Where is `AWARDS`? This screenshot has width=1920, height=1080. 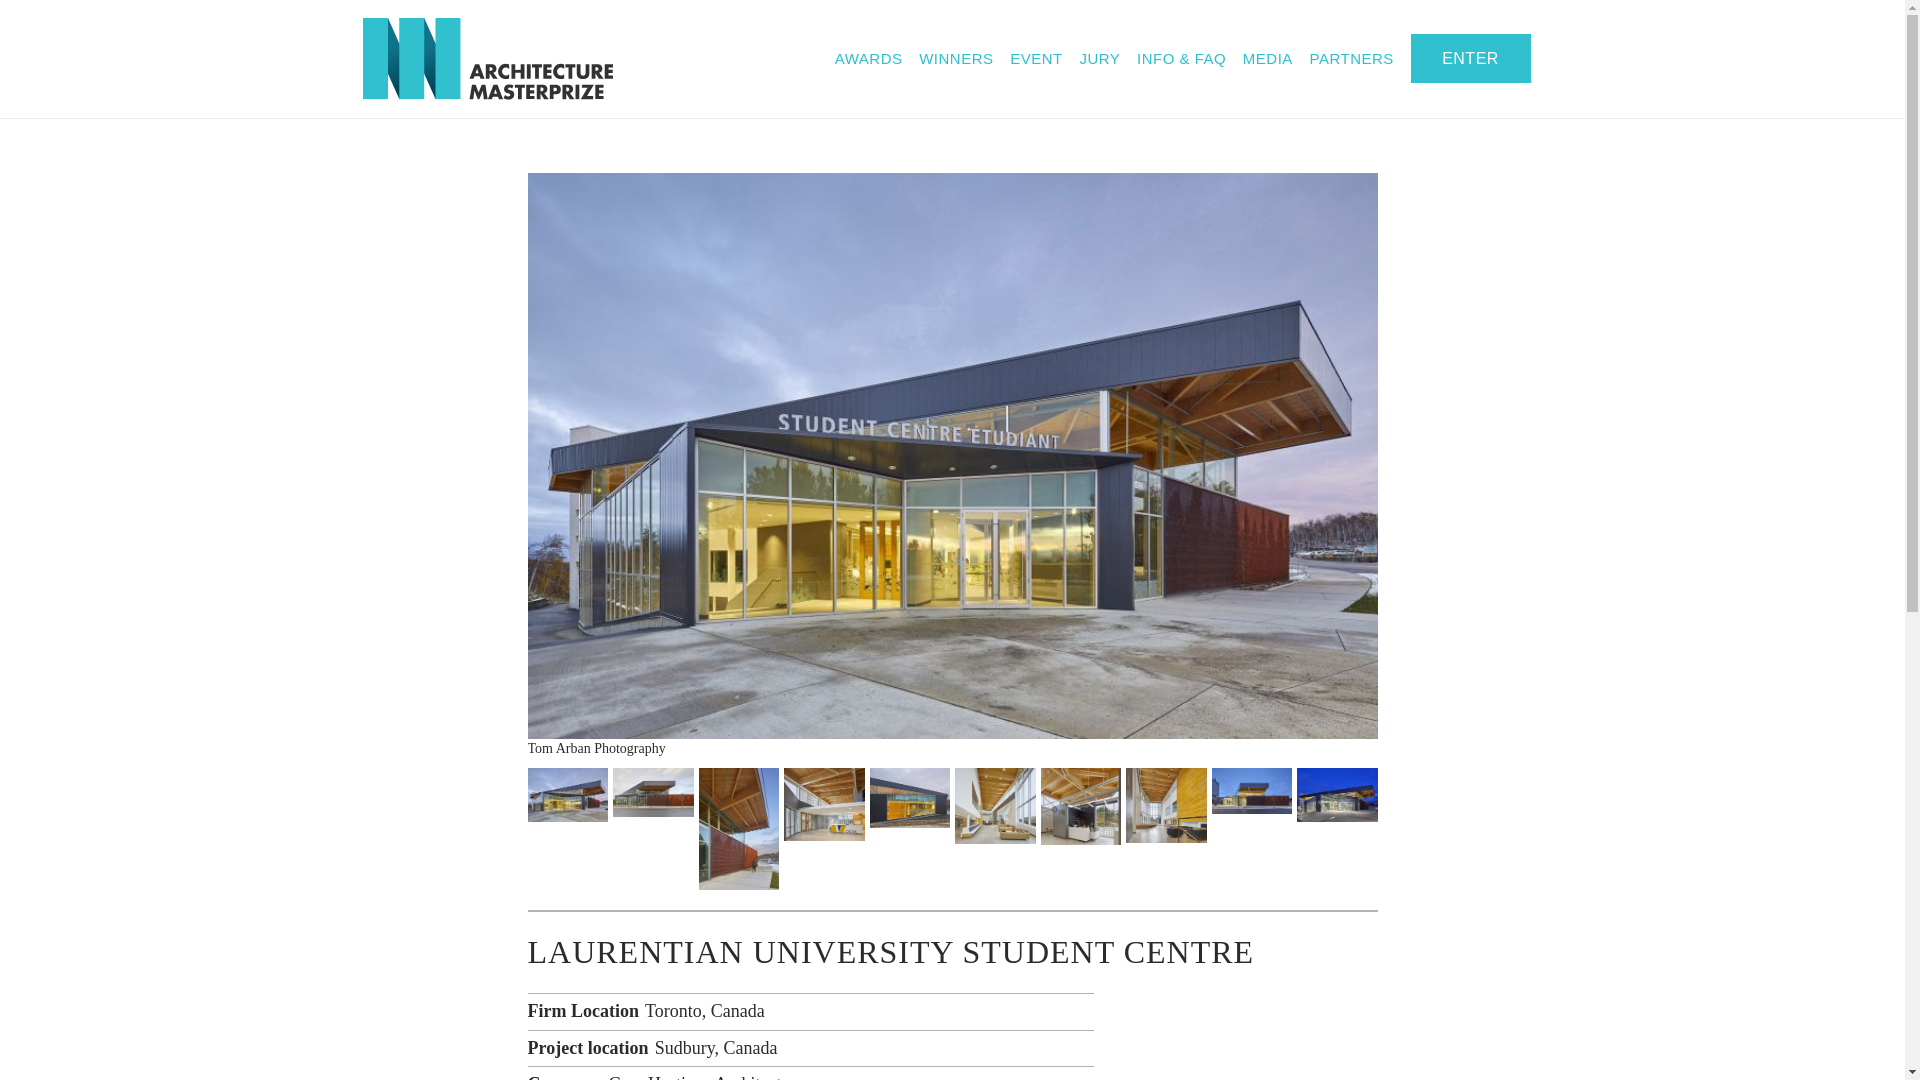
AWARDS is located at coordinates (868, 58).